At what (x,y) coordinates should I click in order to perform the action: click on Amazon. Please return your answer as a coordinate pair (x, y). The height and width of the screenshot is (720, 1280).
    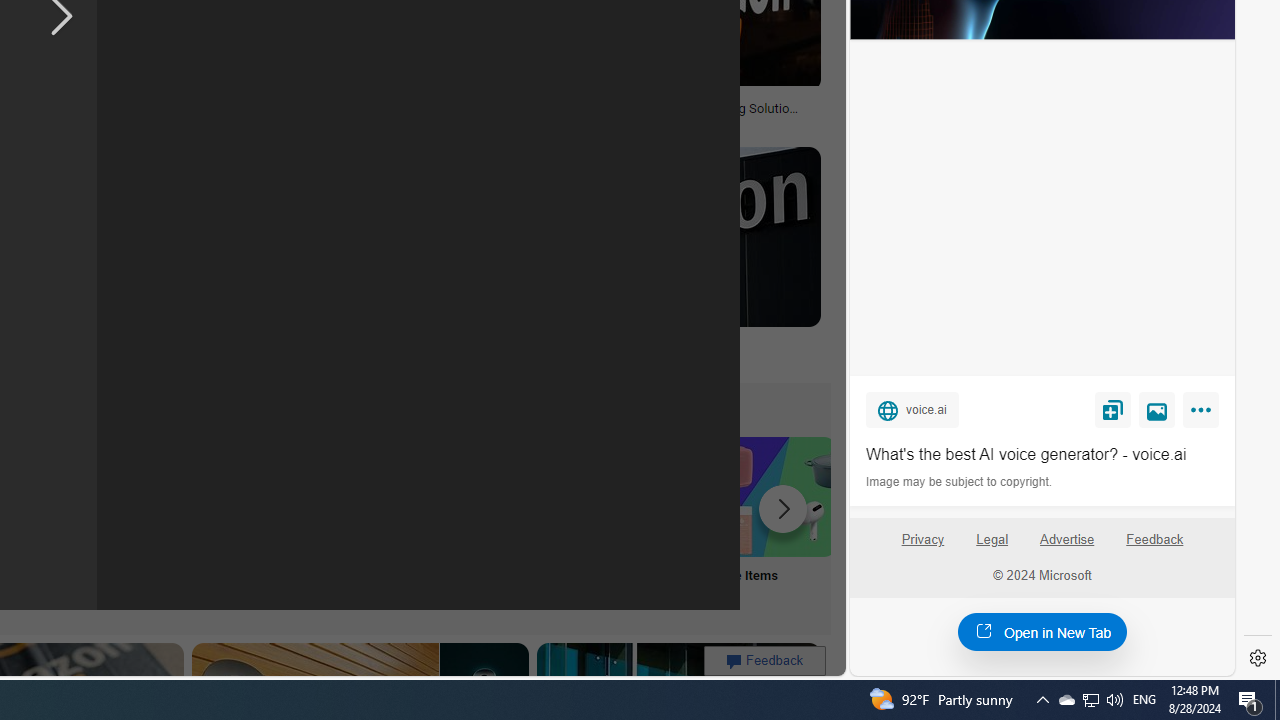
    Looking at the image, I should click on (536, 343).